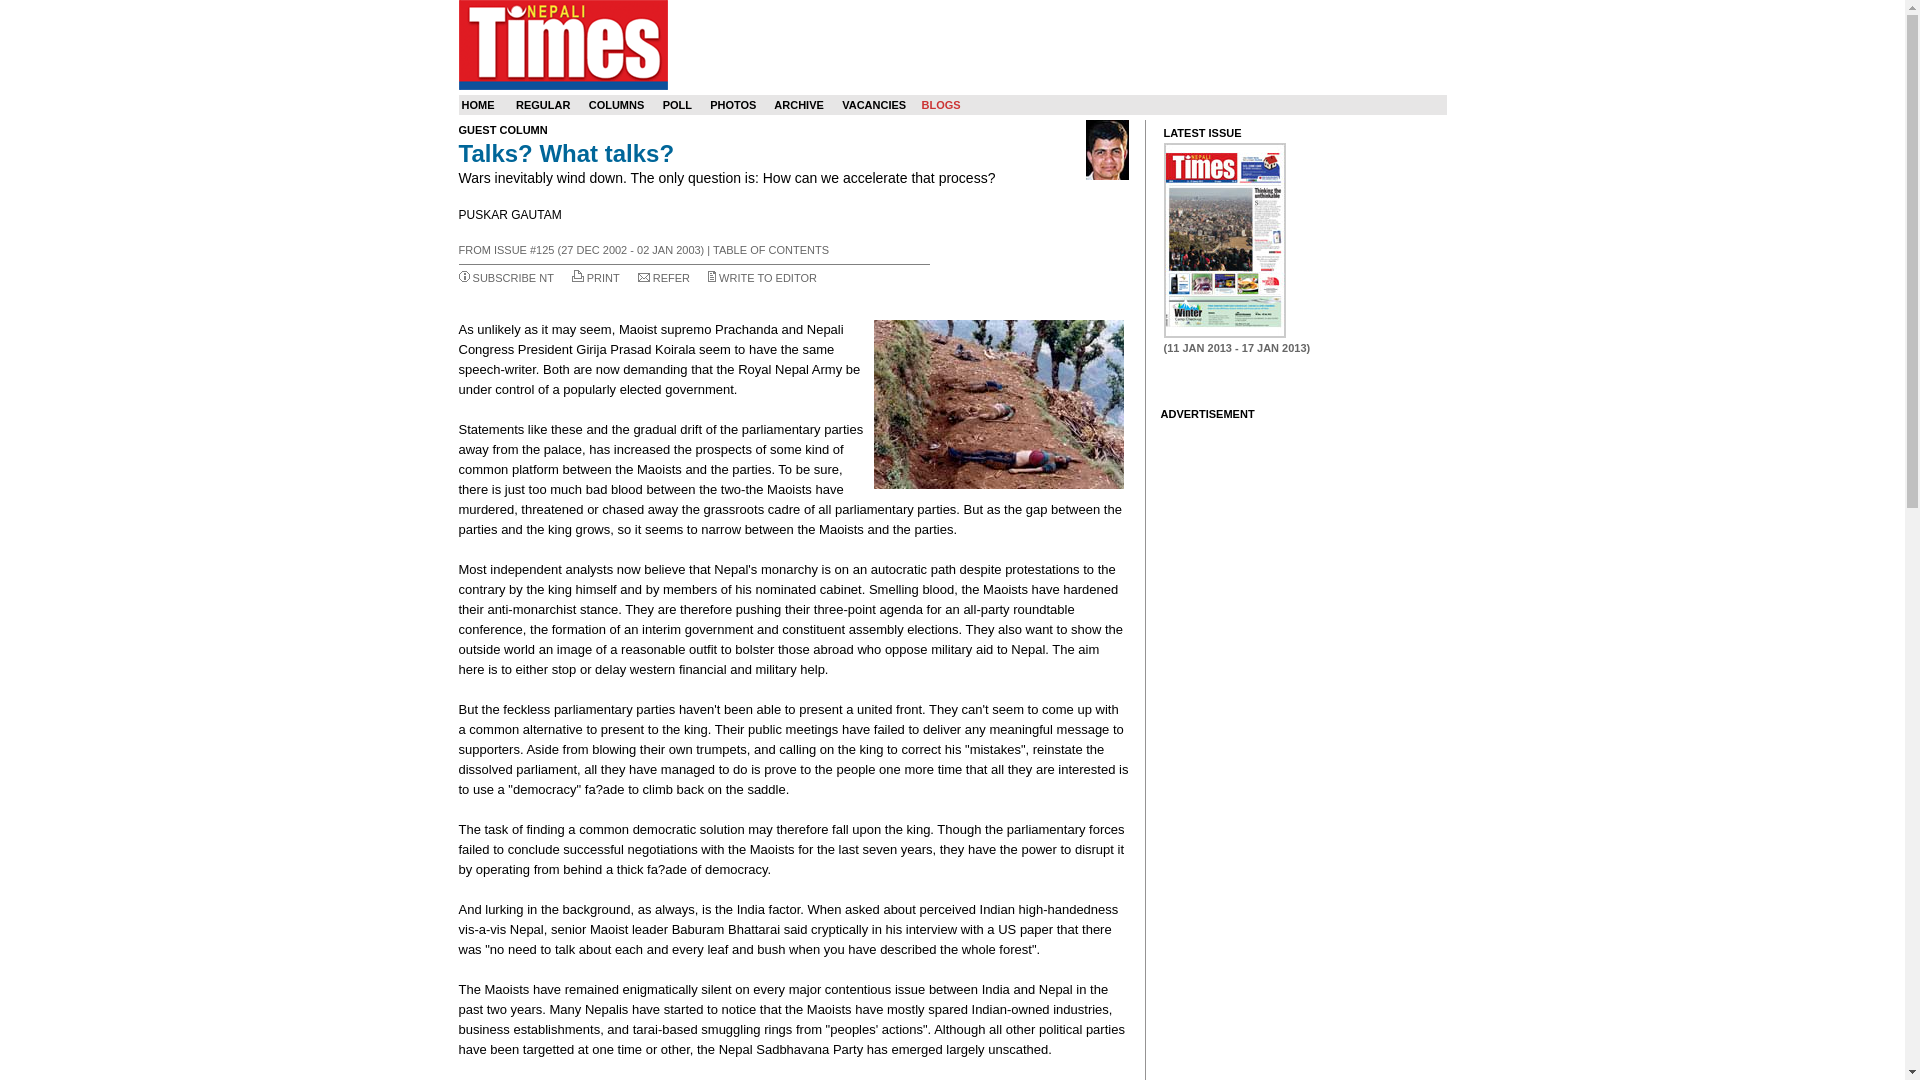 The image size is (1920, 1080). Describe the element at coordinates (562, 44) in the screenshot. I see `Nepali Times` at that location.